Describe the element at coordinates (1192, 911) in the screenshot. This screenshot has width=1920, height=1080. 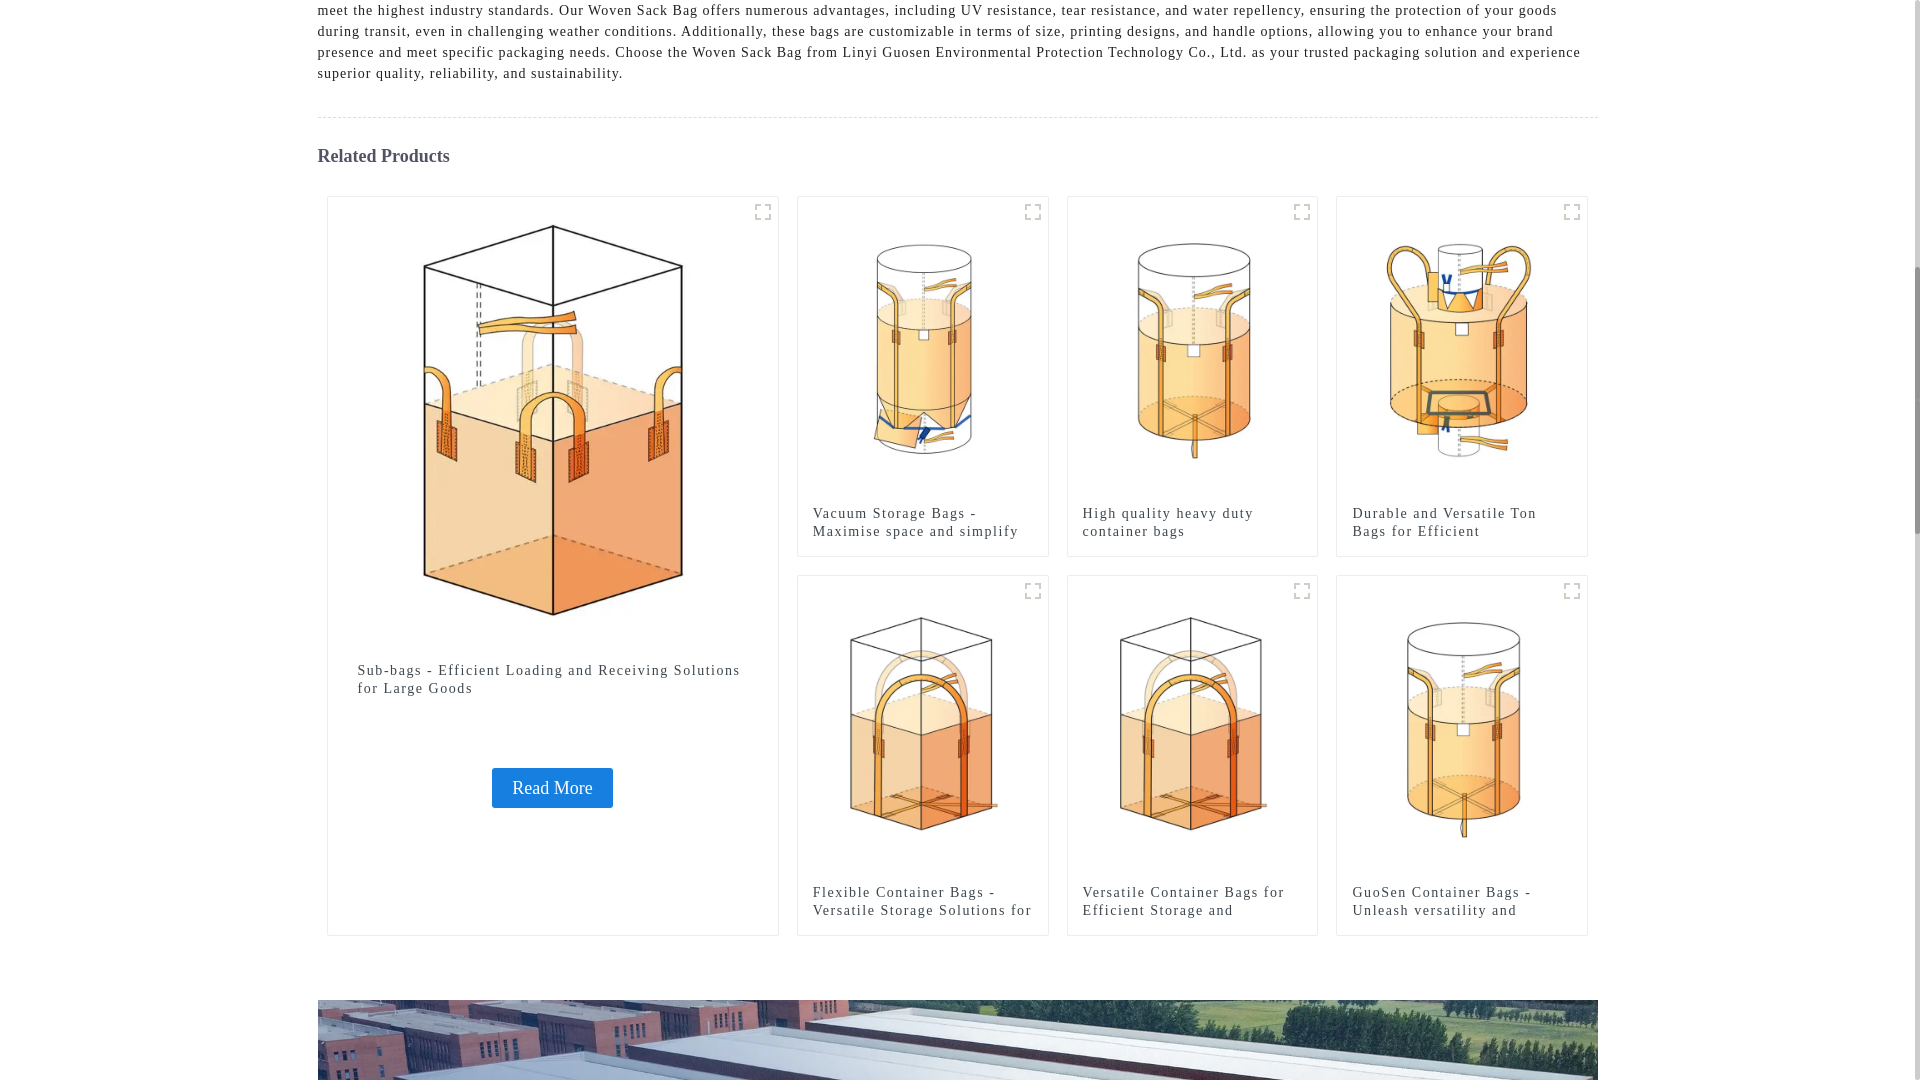
I see `Versatile Container Bags for Efficient Storage and Transport` at that location.